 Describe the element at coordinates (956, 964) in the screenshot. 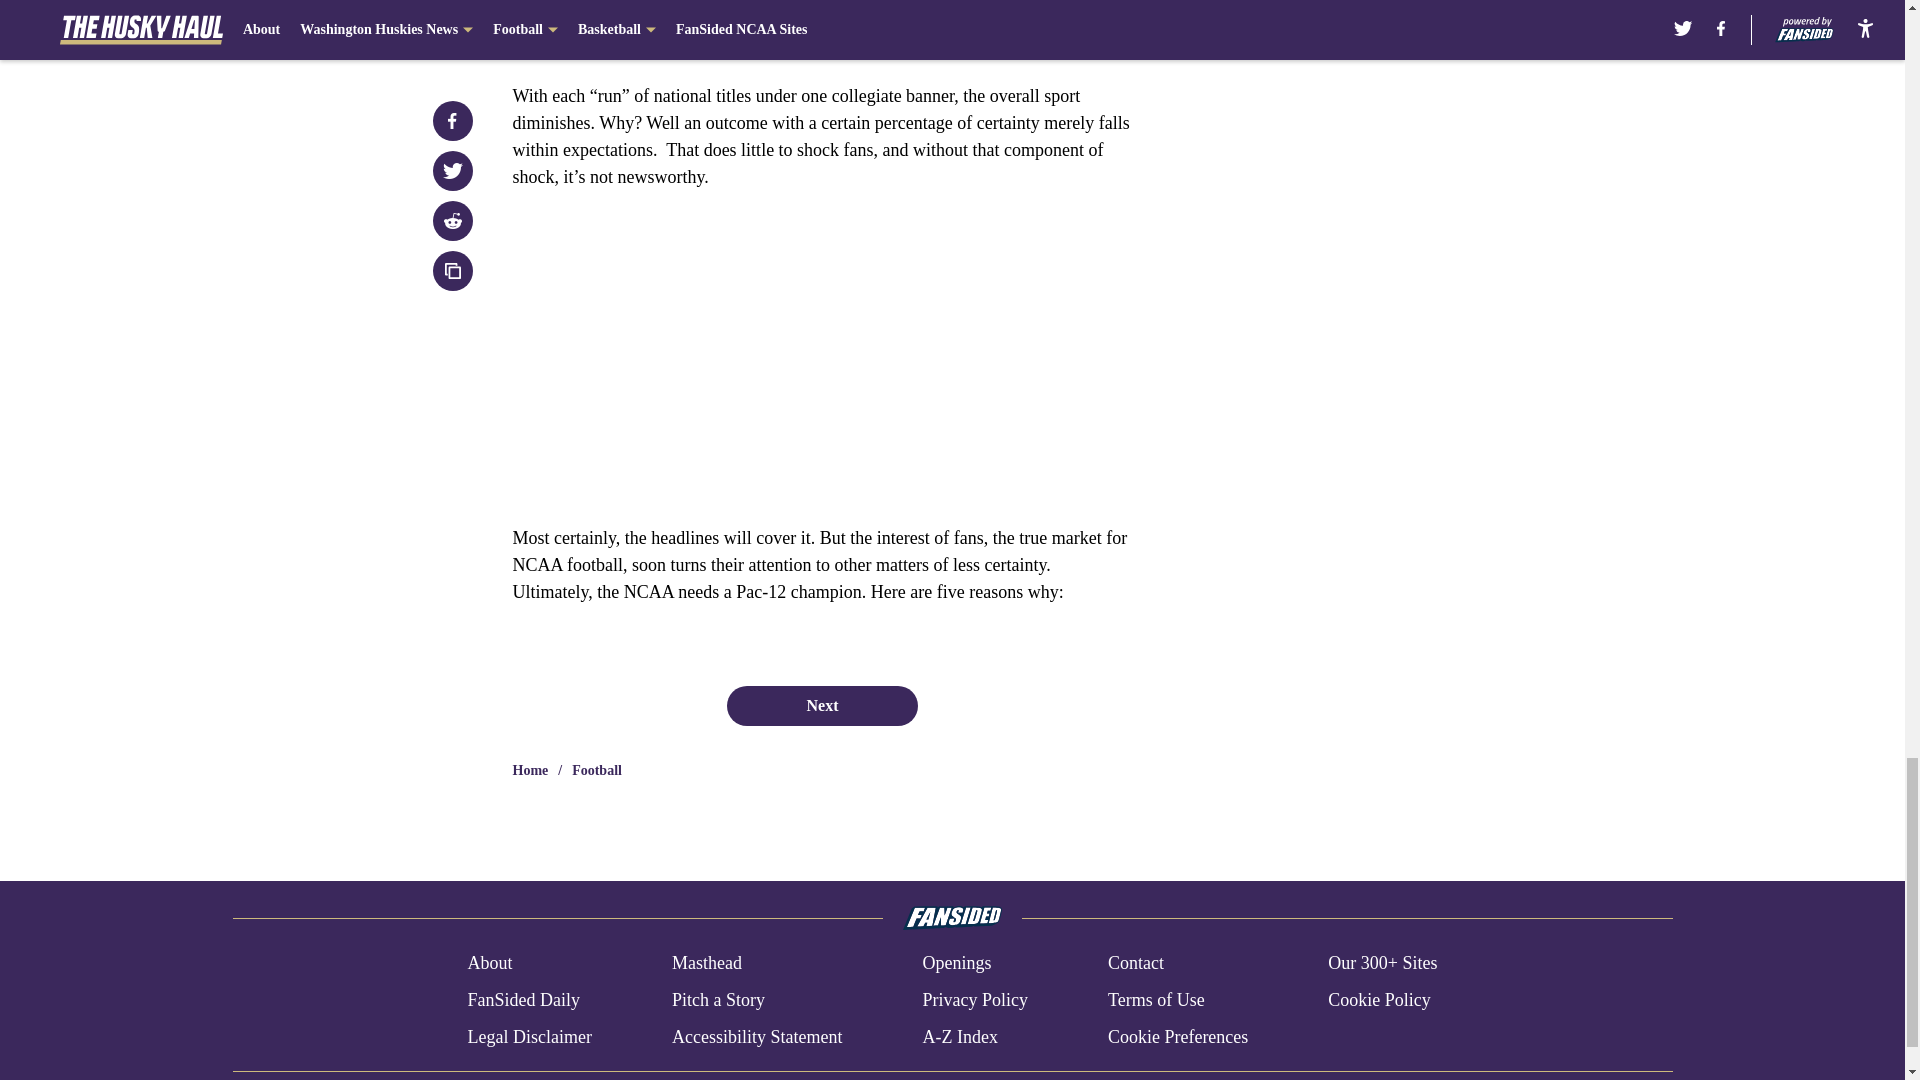

I see `Openings` at that location.